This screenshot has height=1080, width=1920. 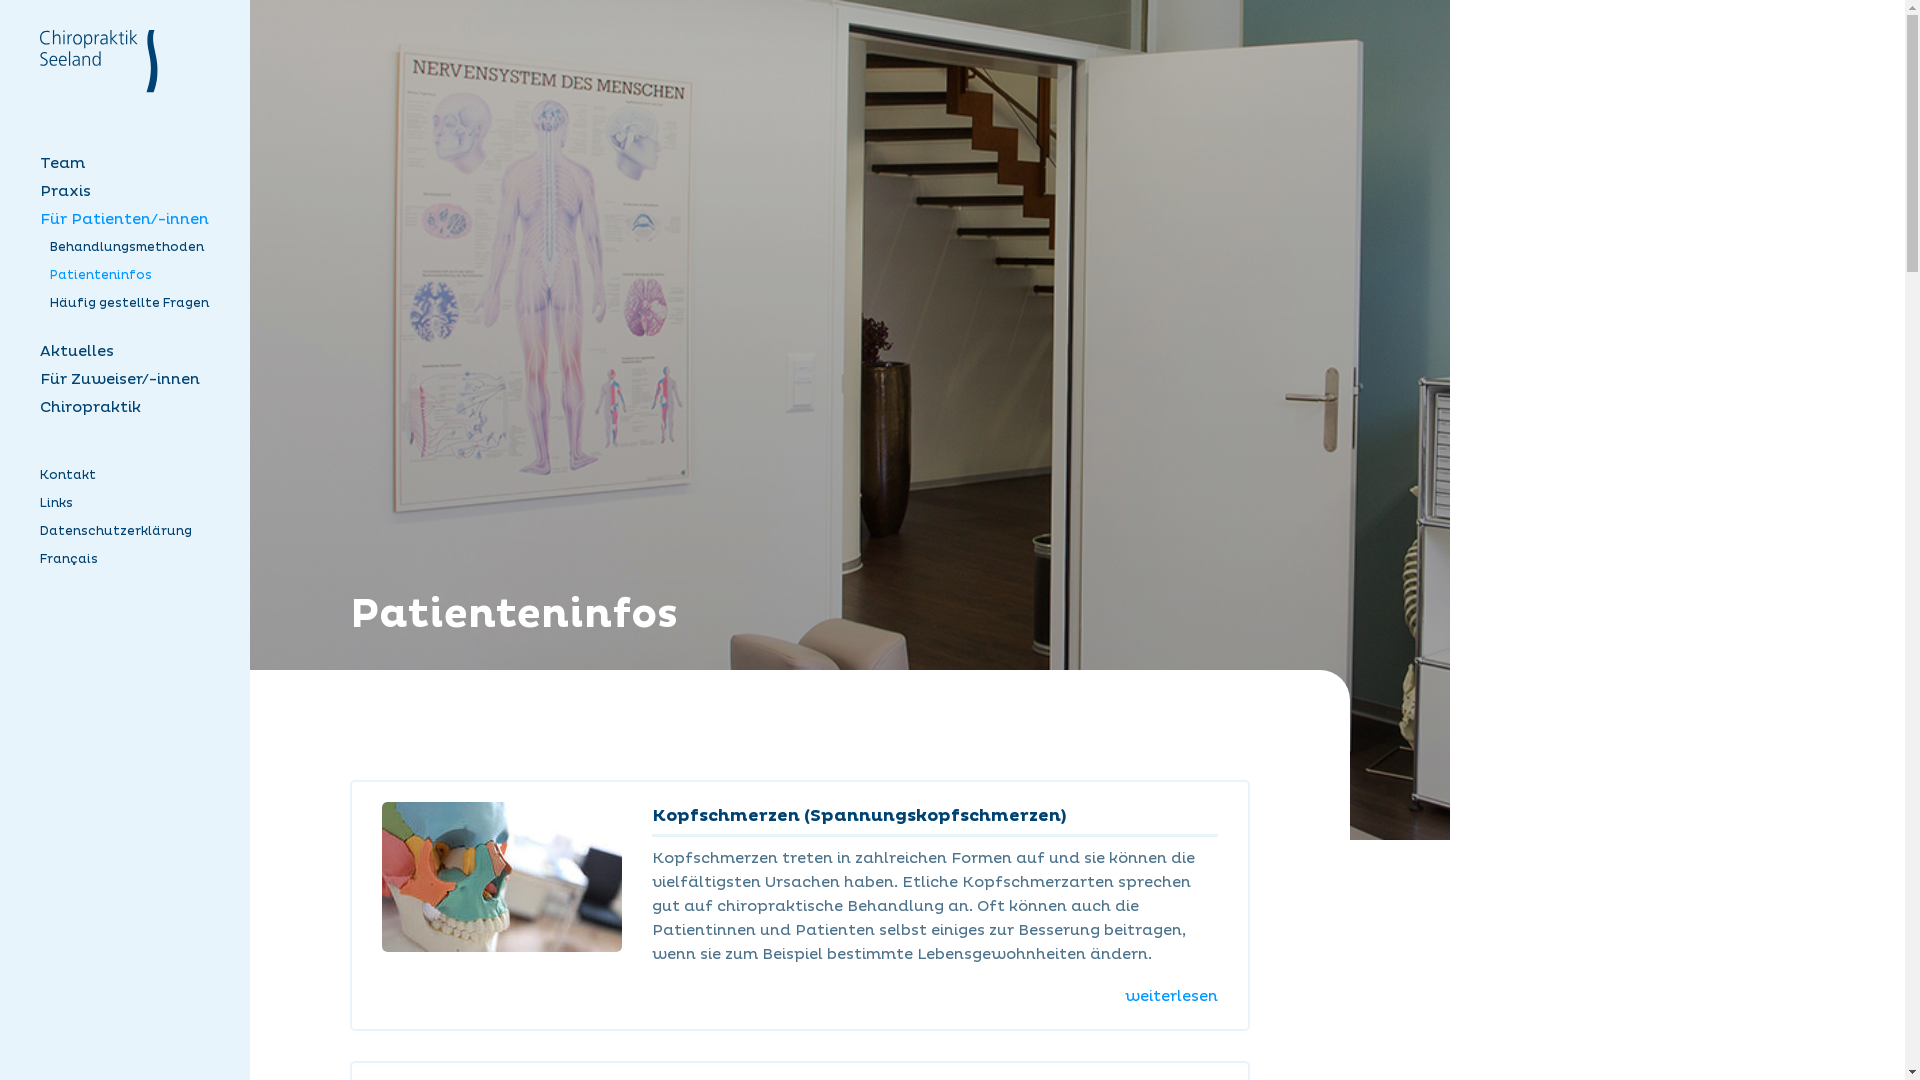 What do you see at coordinates (130, 192) in the screenshot?
I see `Praxis` at bounding box center [130, 192].